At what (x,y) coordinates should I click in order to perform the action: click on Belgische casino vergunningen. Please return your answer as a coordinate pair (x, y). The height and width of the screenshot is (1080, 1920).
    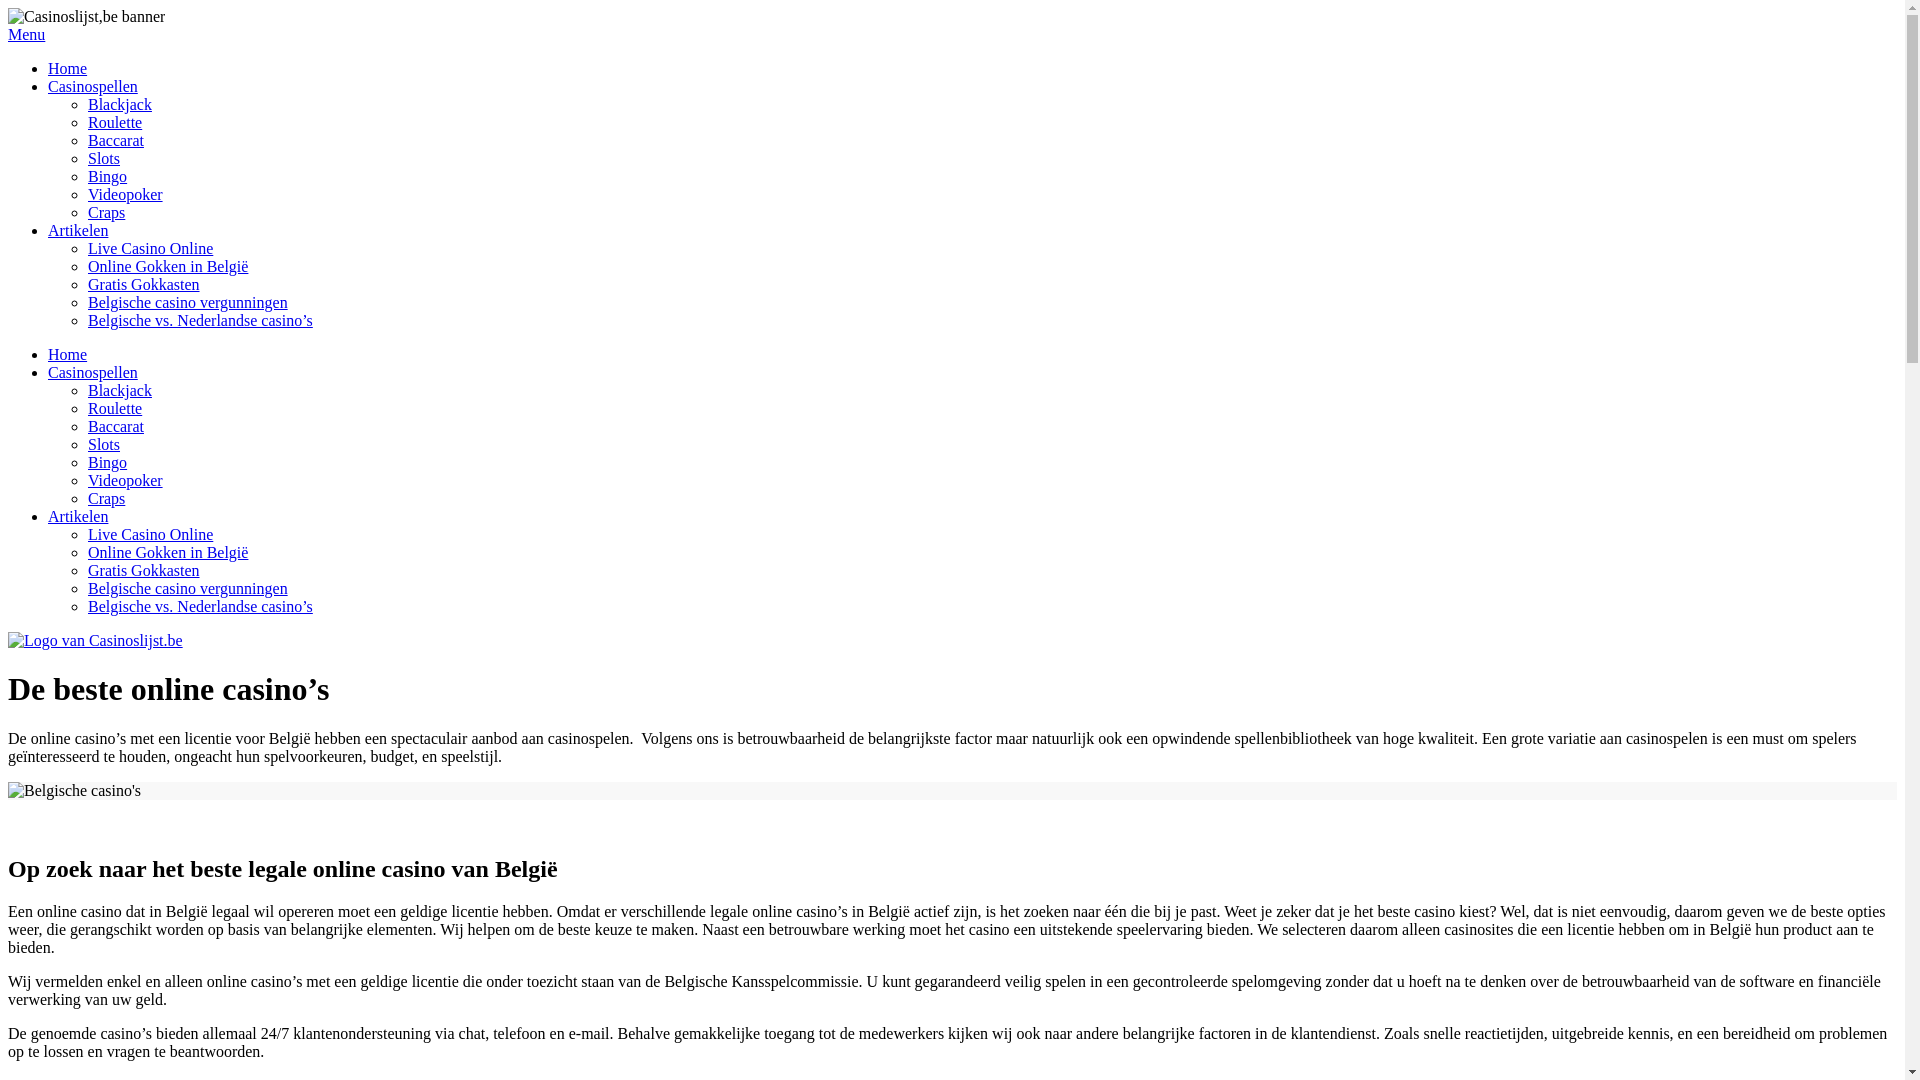
    Looking at the image, I should click on (188, 588).